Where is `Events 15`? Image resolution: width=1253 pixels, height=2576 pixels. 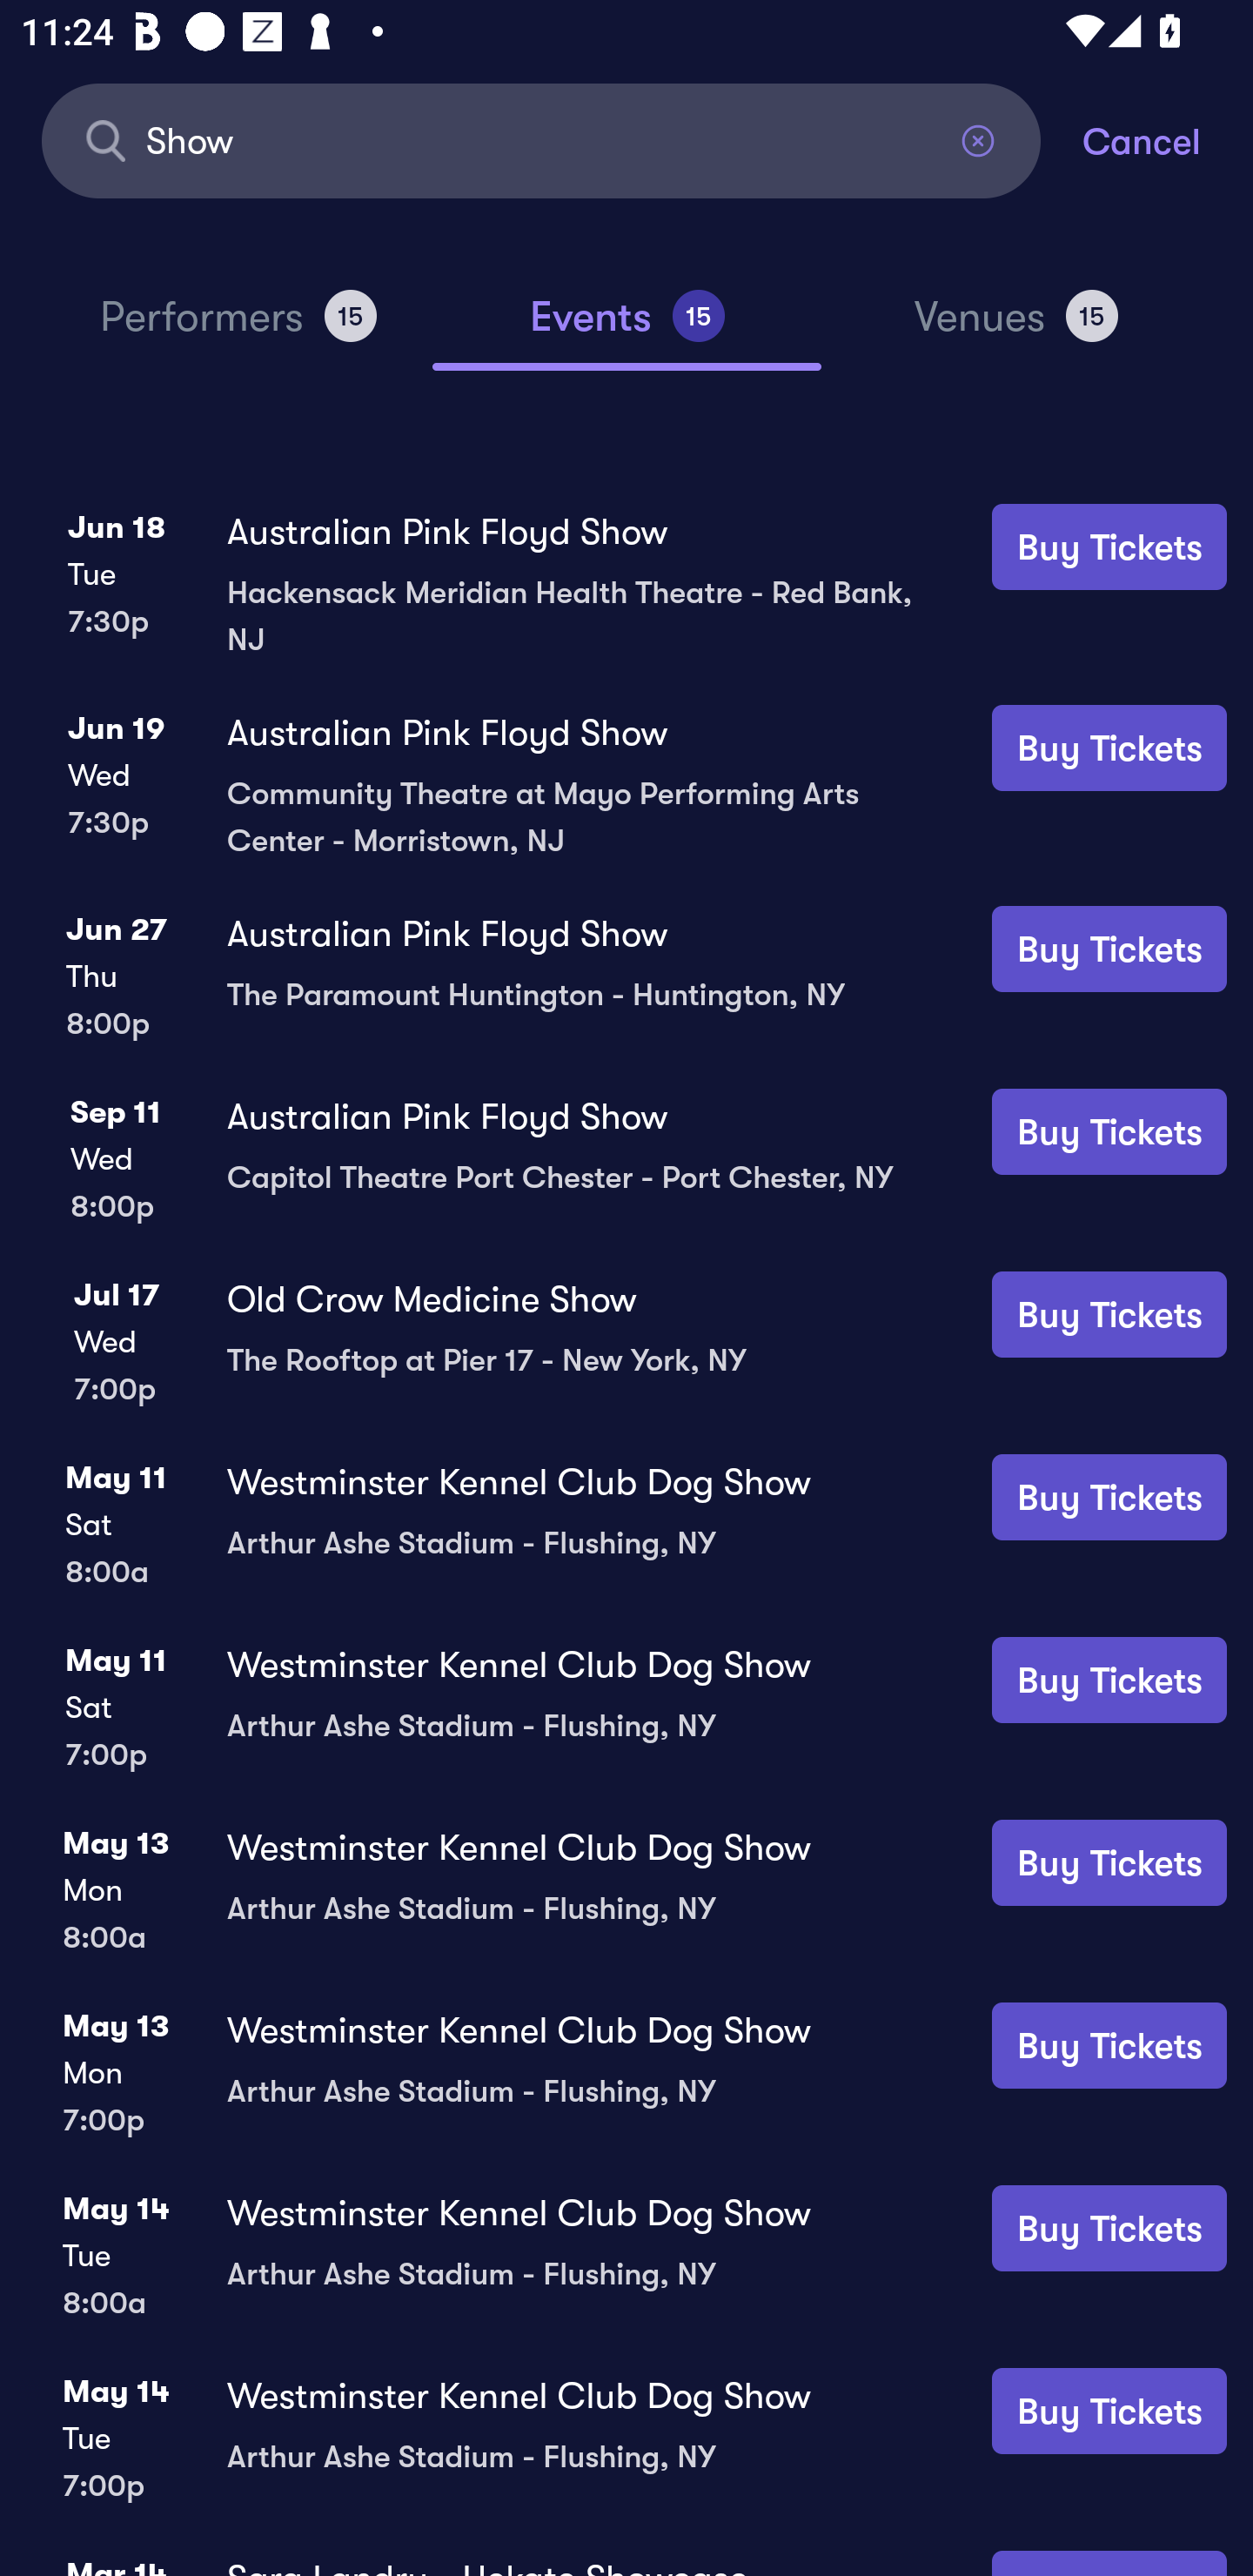 Events 15 is located at coordinates (626, 329).